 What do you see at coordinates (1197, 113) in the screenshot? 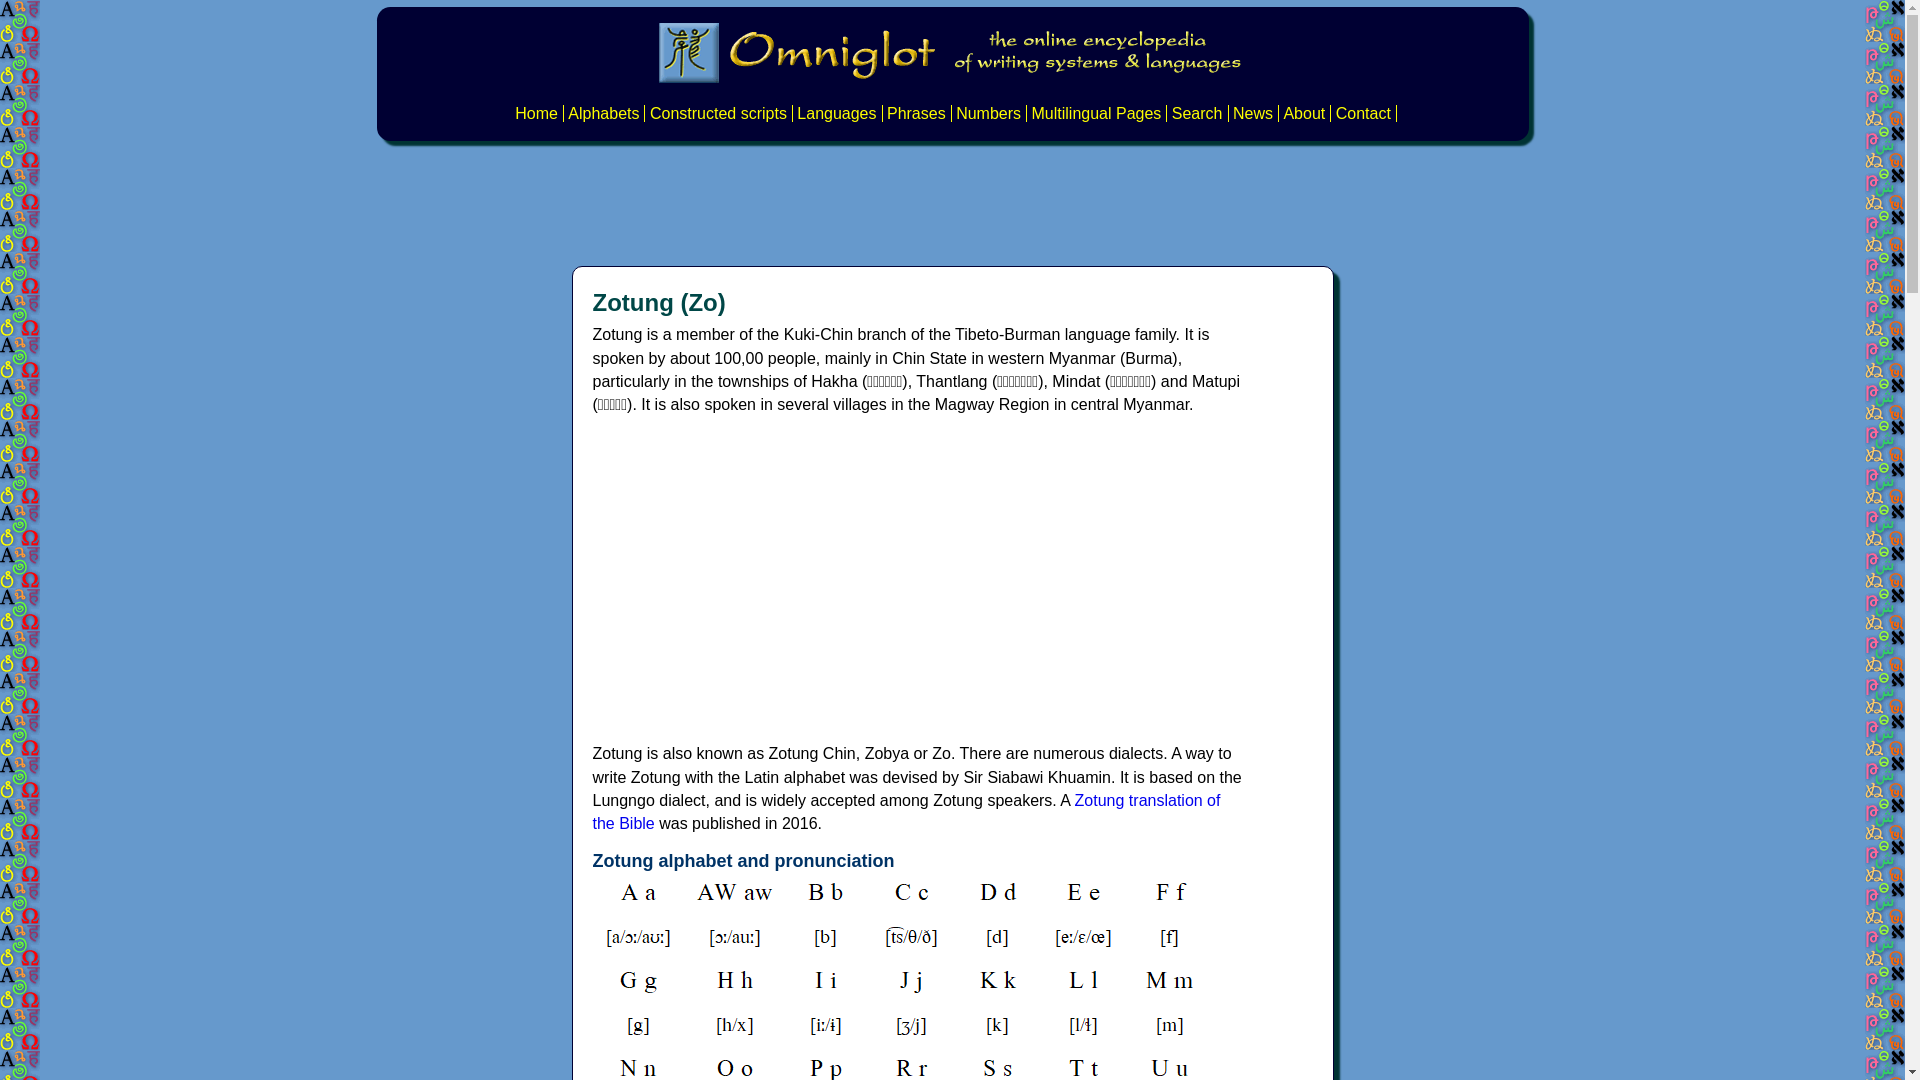
I see `Search` at bounding box center [1197, 113].